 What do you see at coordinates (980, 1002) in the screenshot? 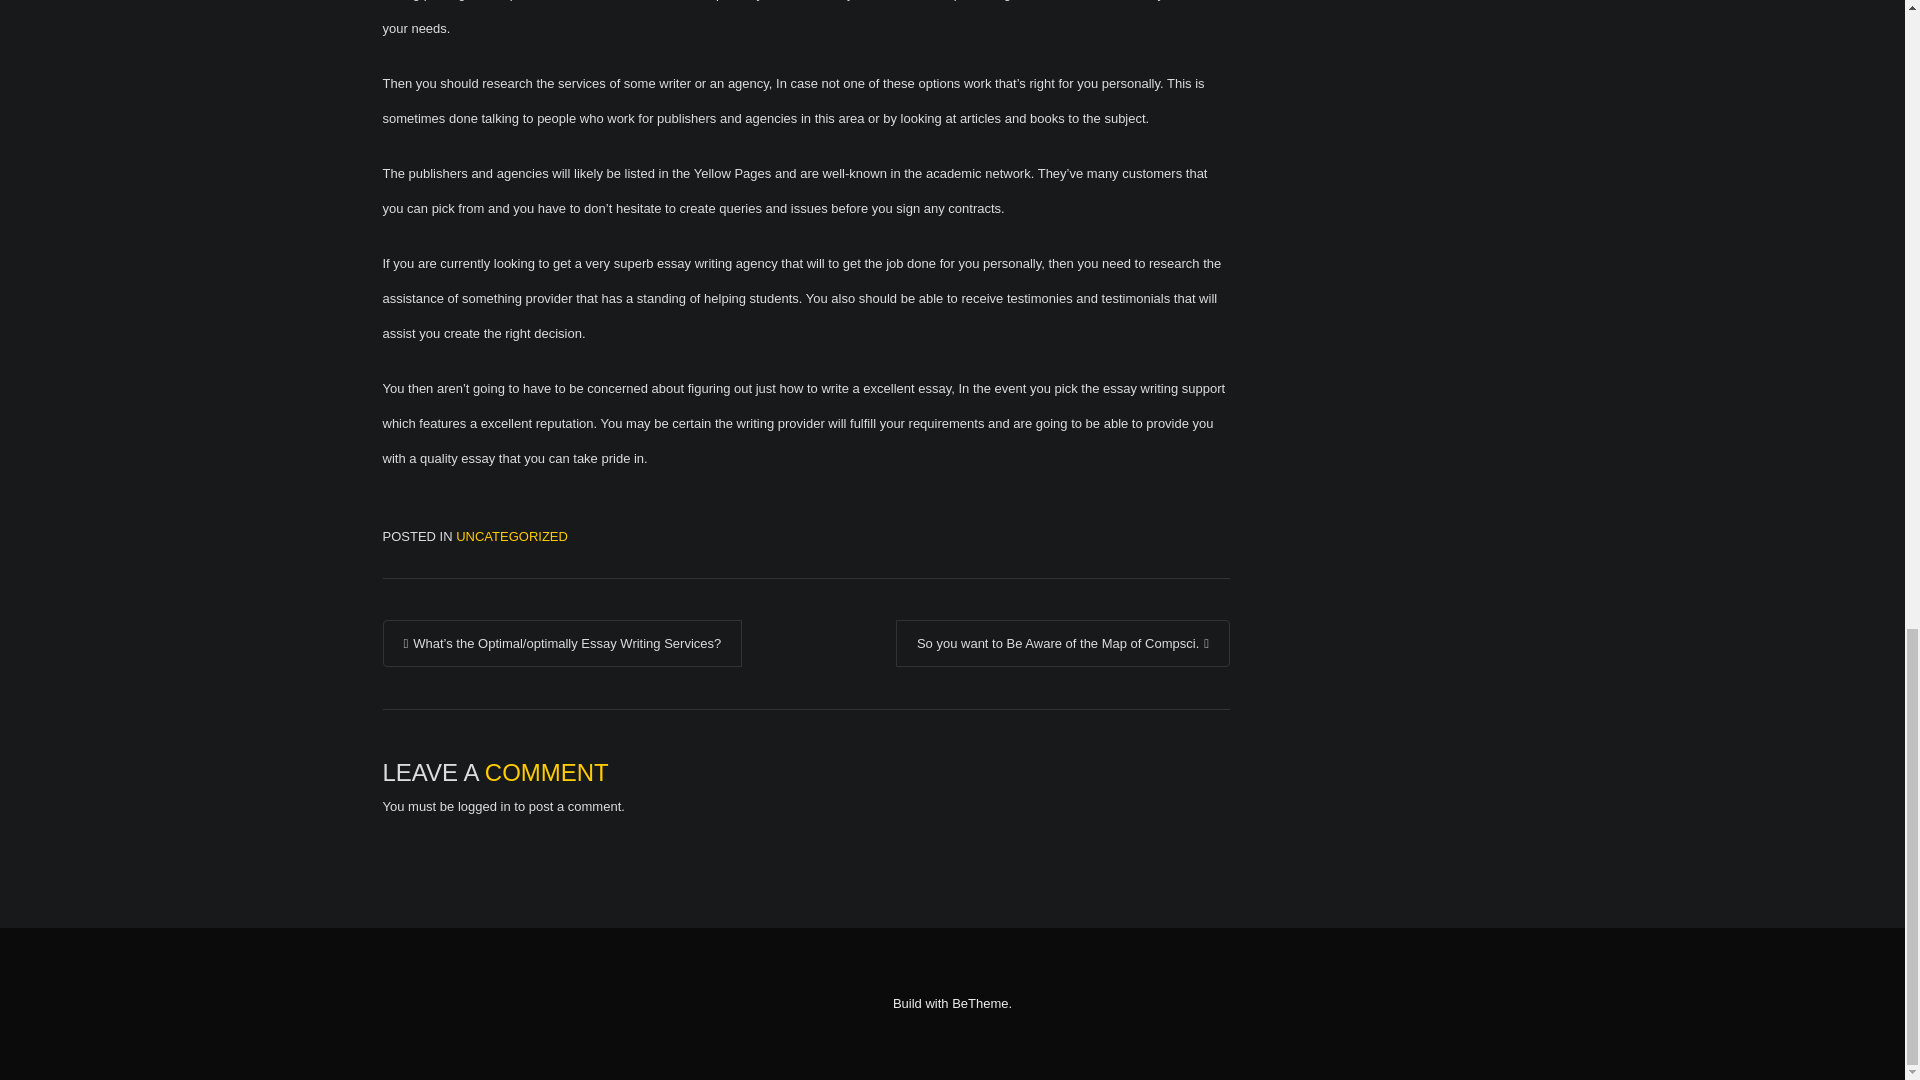
I see `BeTheme` at bounding box center [980, 1002].